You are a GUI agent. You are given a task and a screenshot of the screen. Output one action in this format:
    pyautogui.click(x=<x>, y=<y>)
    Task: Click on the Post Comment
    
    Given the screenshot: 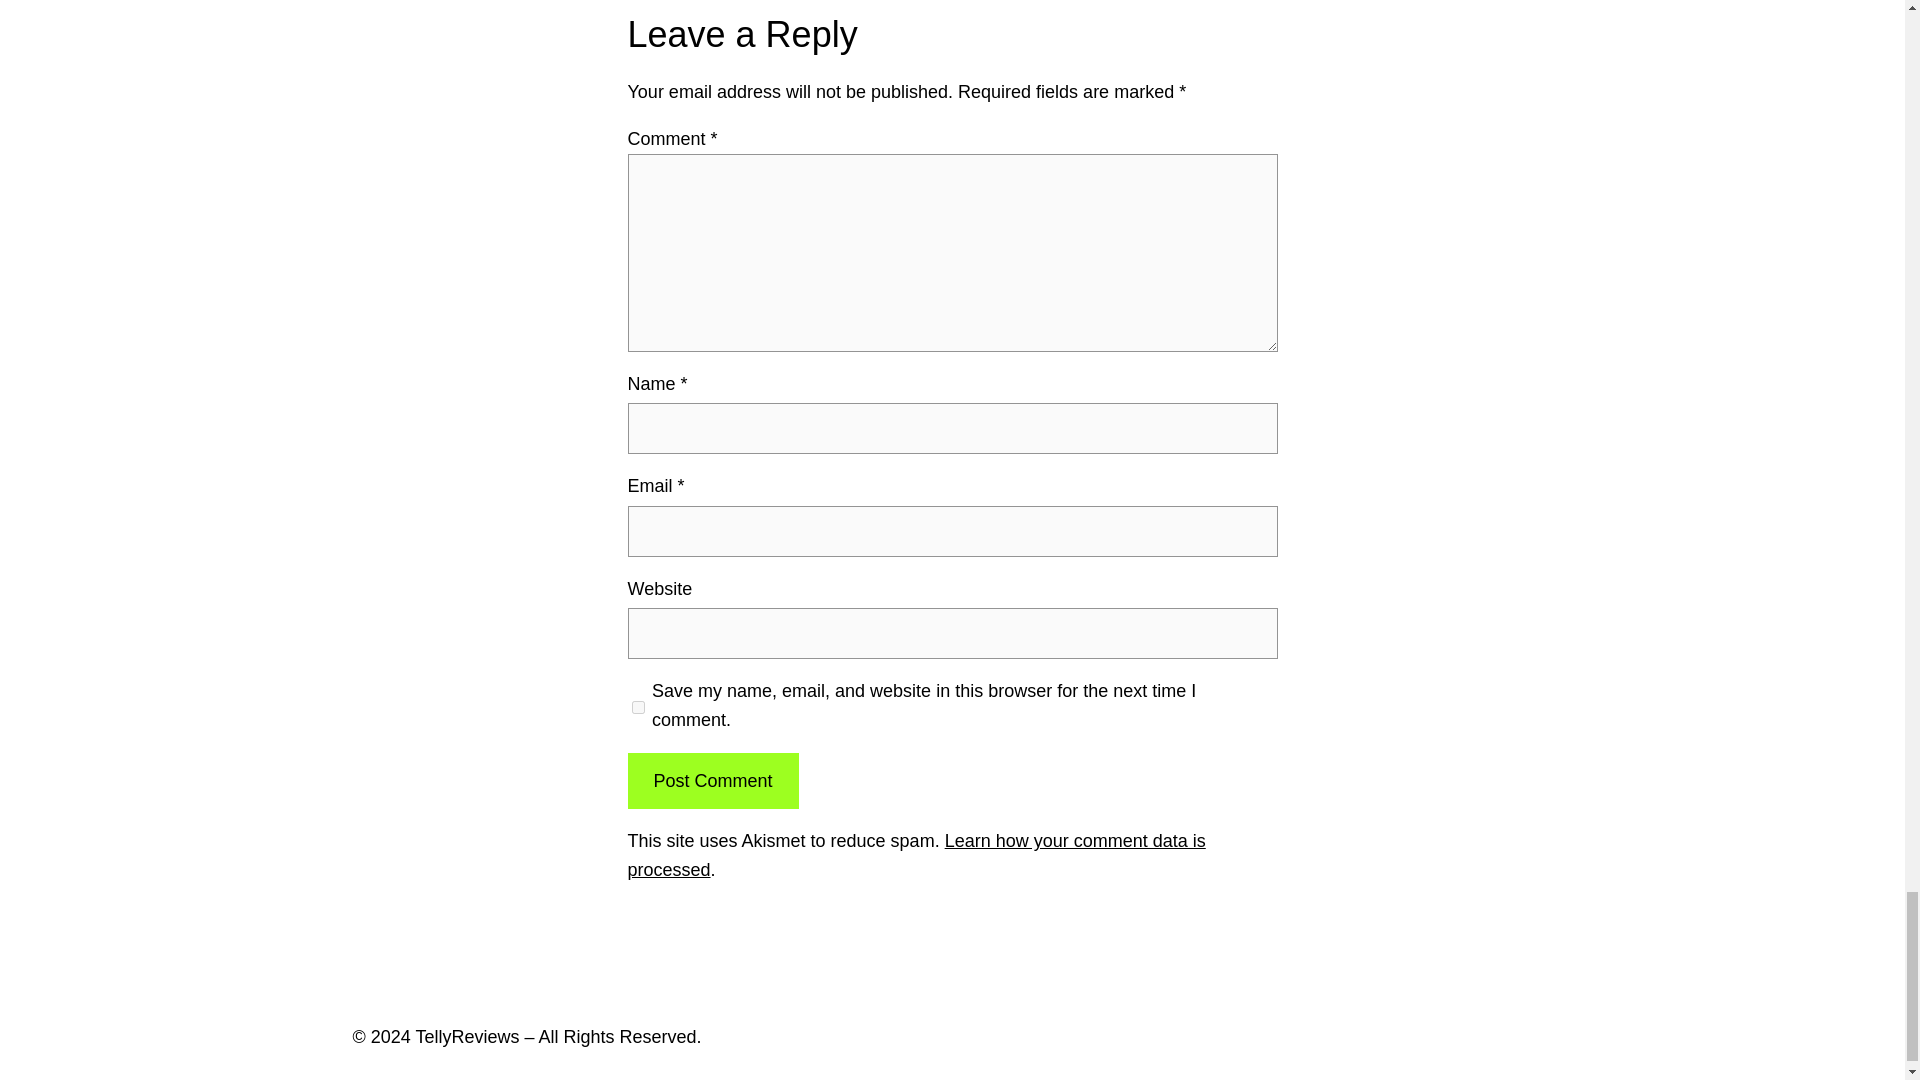 What is the action you would take?
    pyautogui.click(x=712, y=780)
    